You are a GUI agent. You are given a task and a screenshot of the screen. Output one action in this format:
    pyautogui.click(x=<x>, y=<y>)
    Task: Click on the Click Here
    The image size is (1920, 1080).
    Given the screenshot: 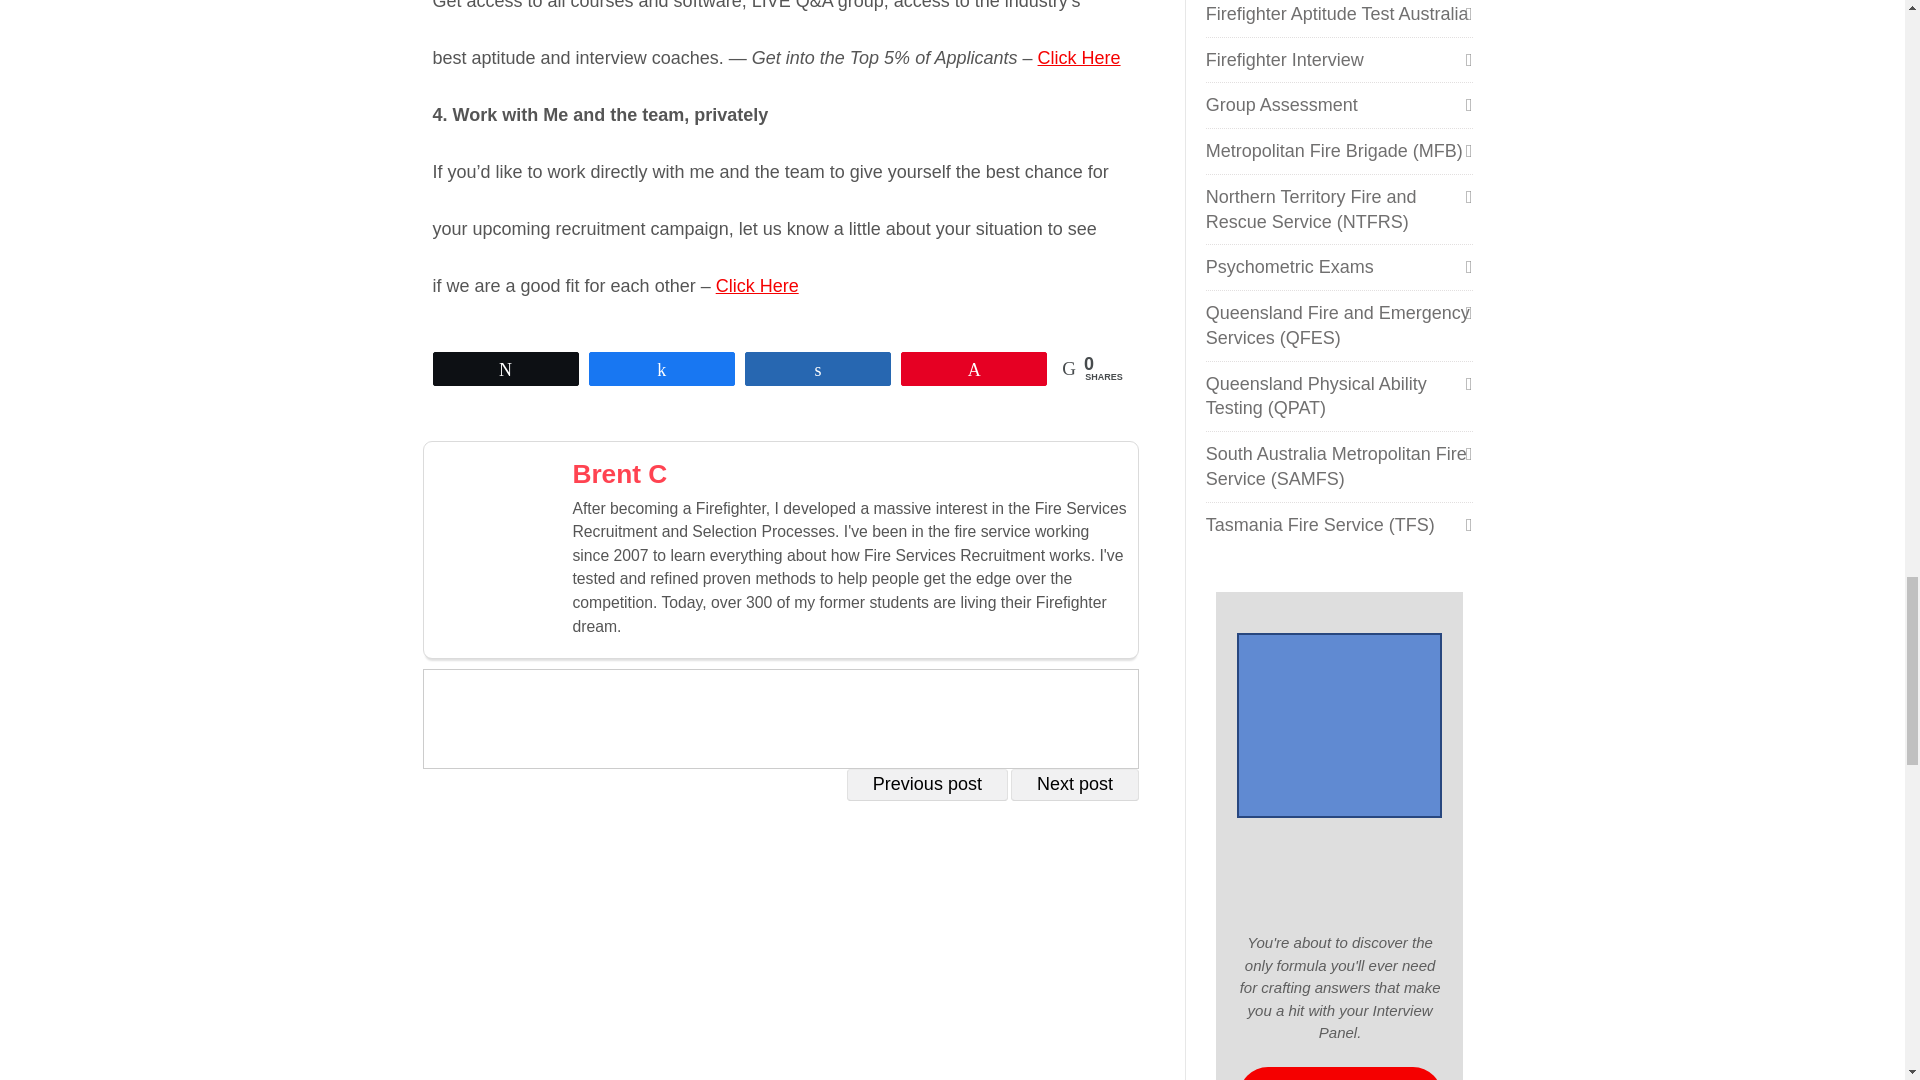 What is the action you would take?
    pyautogui.click(x=1080, y=58)
    